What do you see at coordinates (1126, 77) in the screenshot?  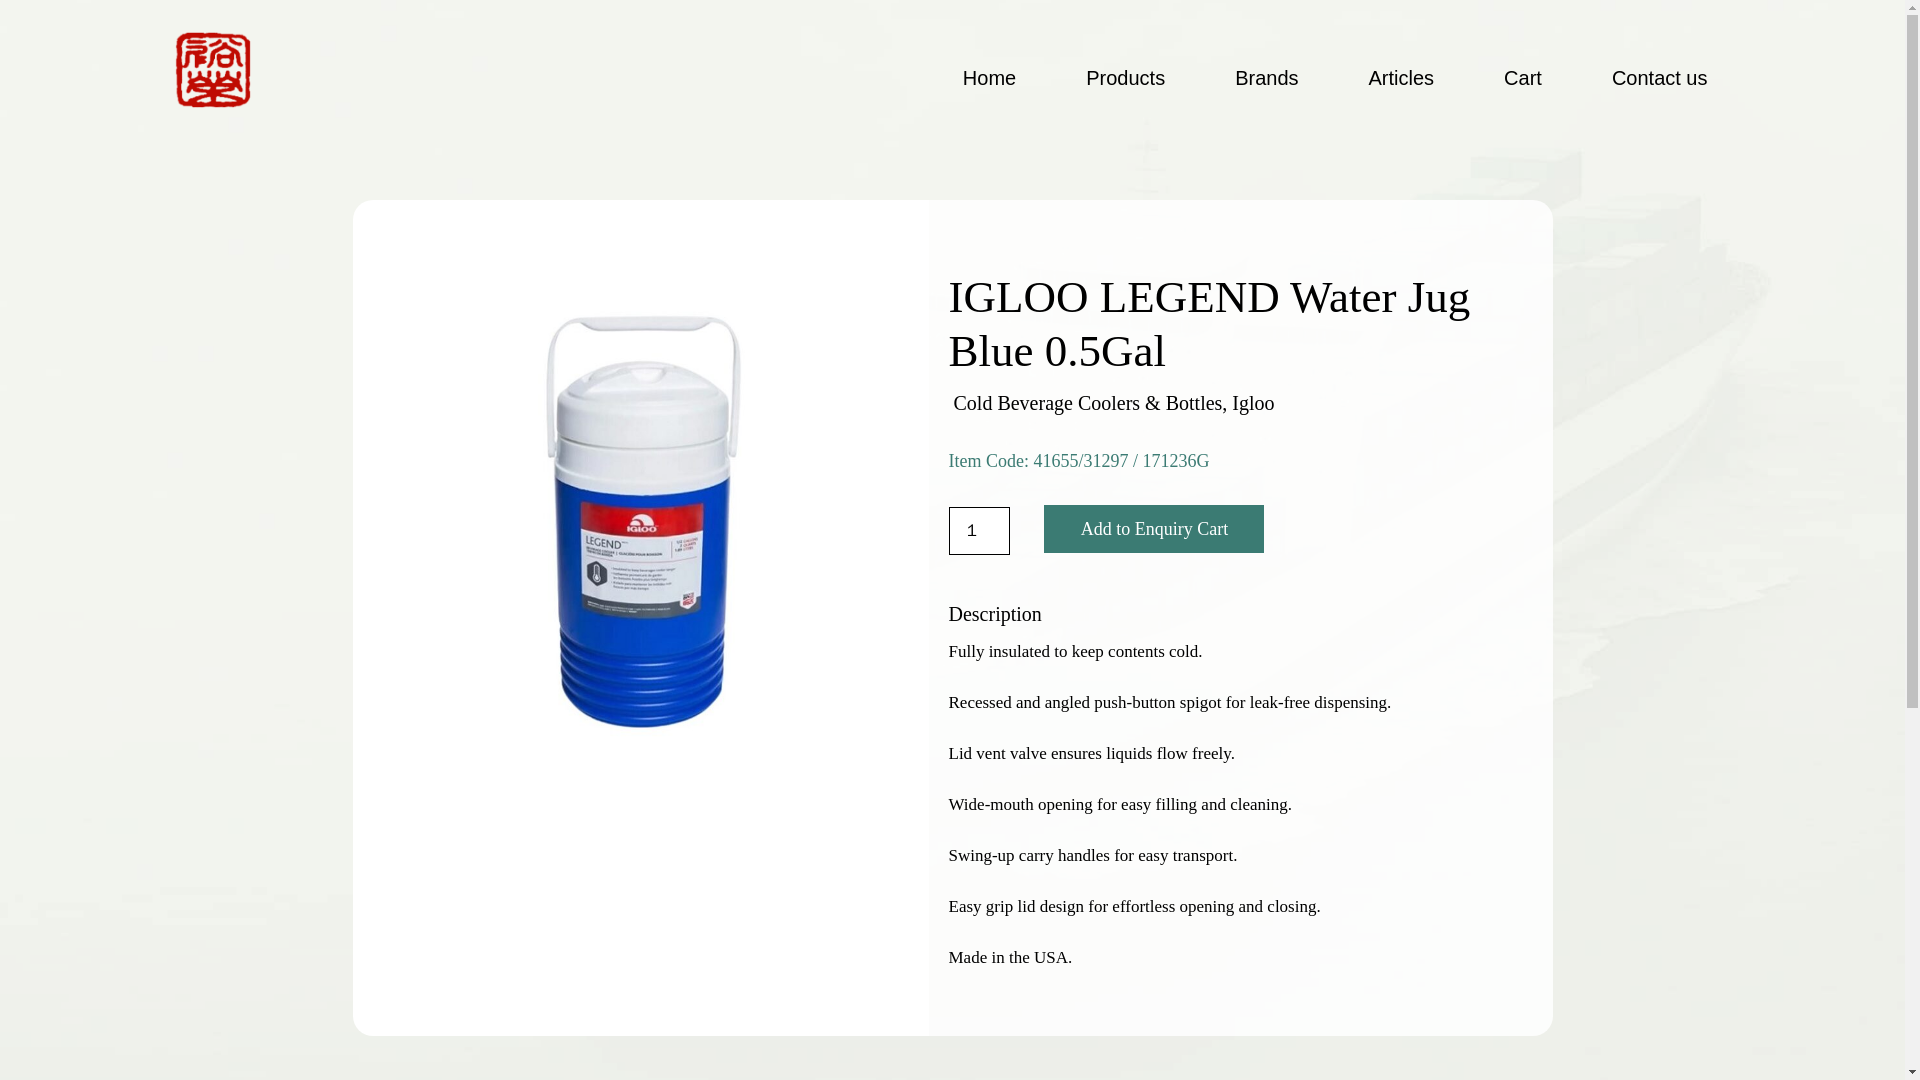 I see `Products` at bounding box center [1126, 77].